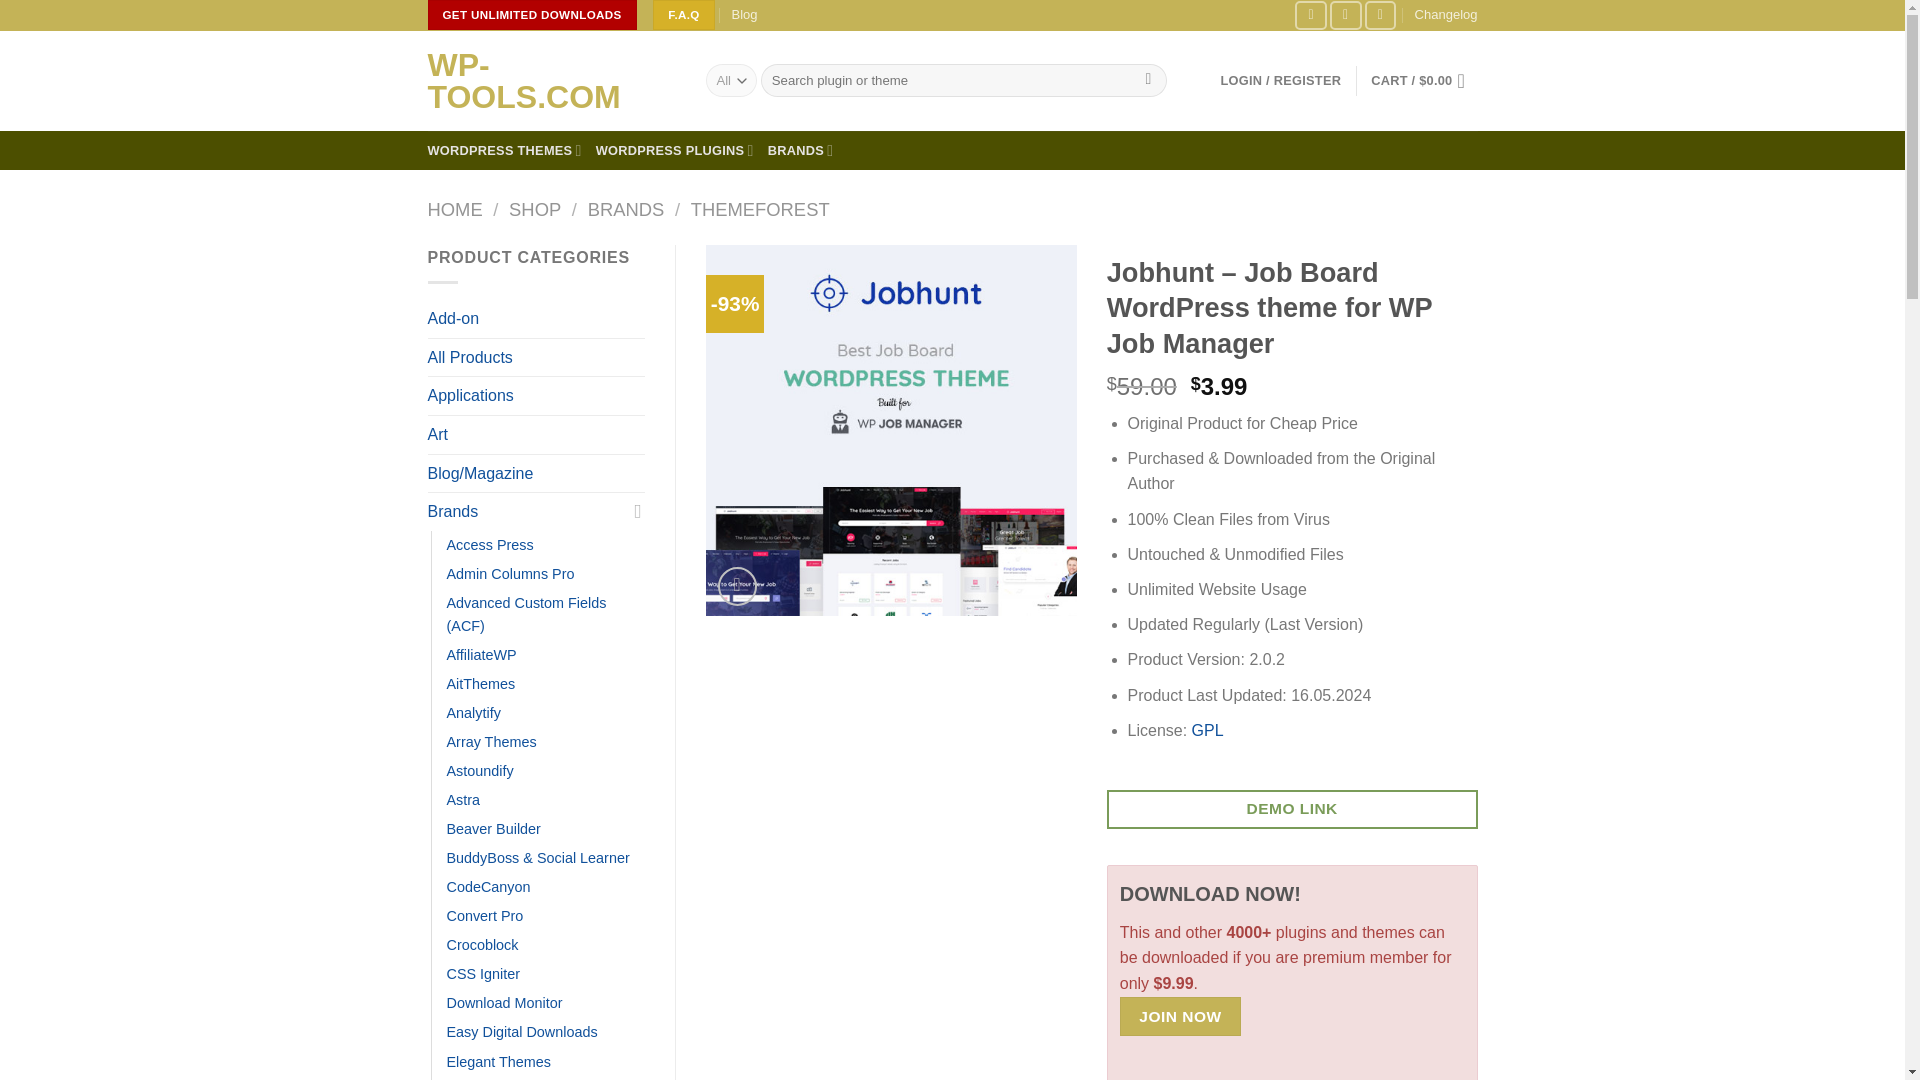 The height and width of the screenshot is (1080, 1920). I want to click on Follow on Instagram, so click(1346, 16).